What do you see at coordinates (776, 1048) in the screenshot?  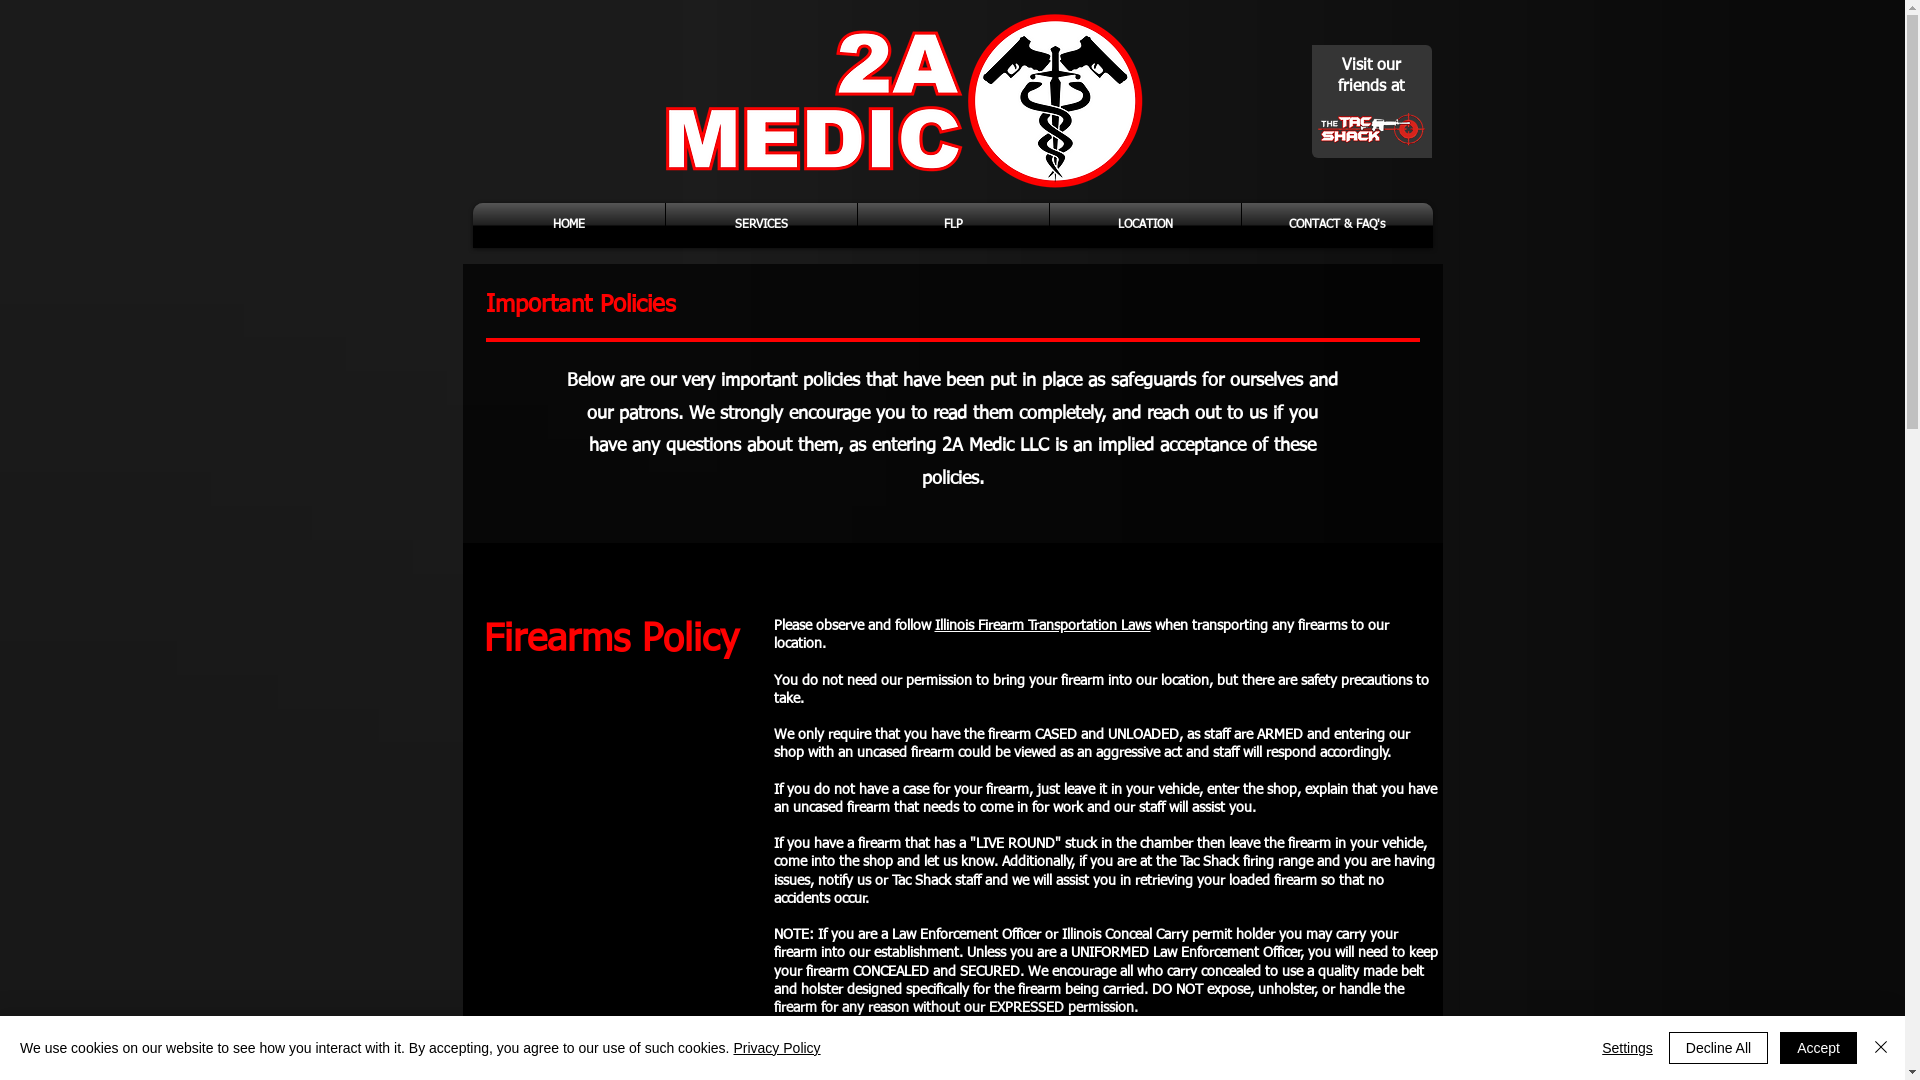 I see `Privacy Policy` at bounding box center [776, 1048].